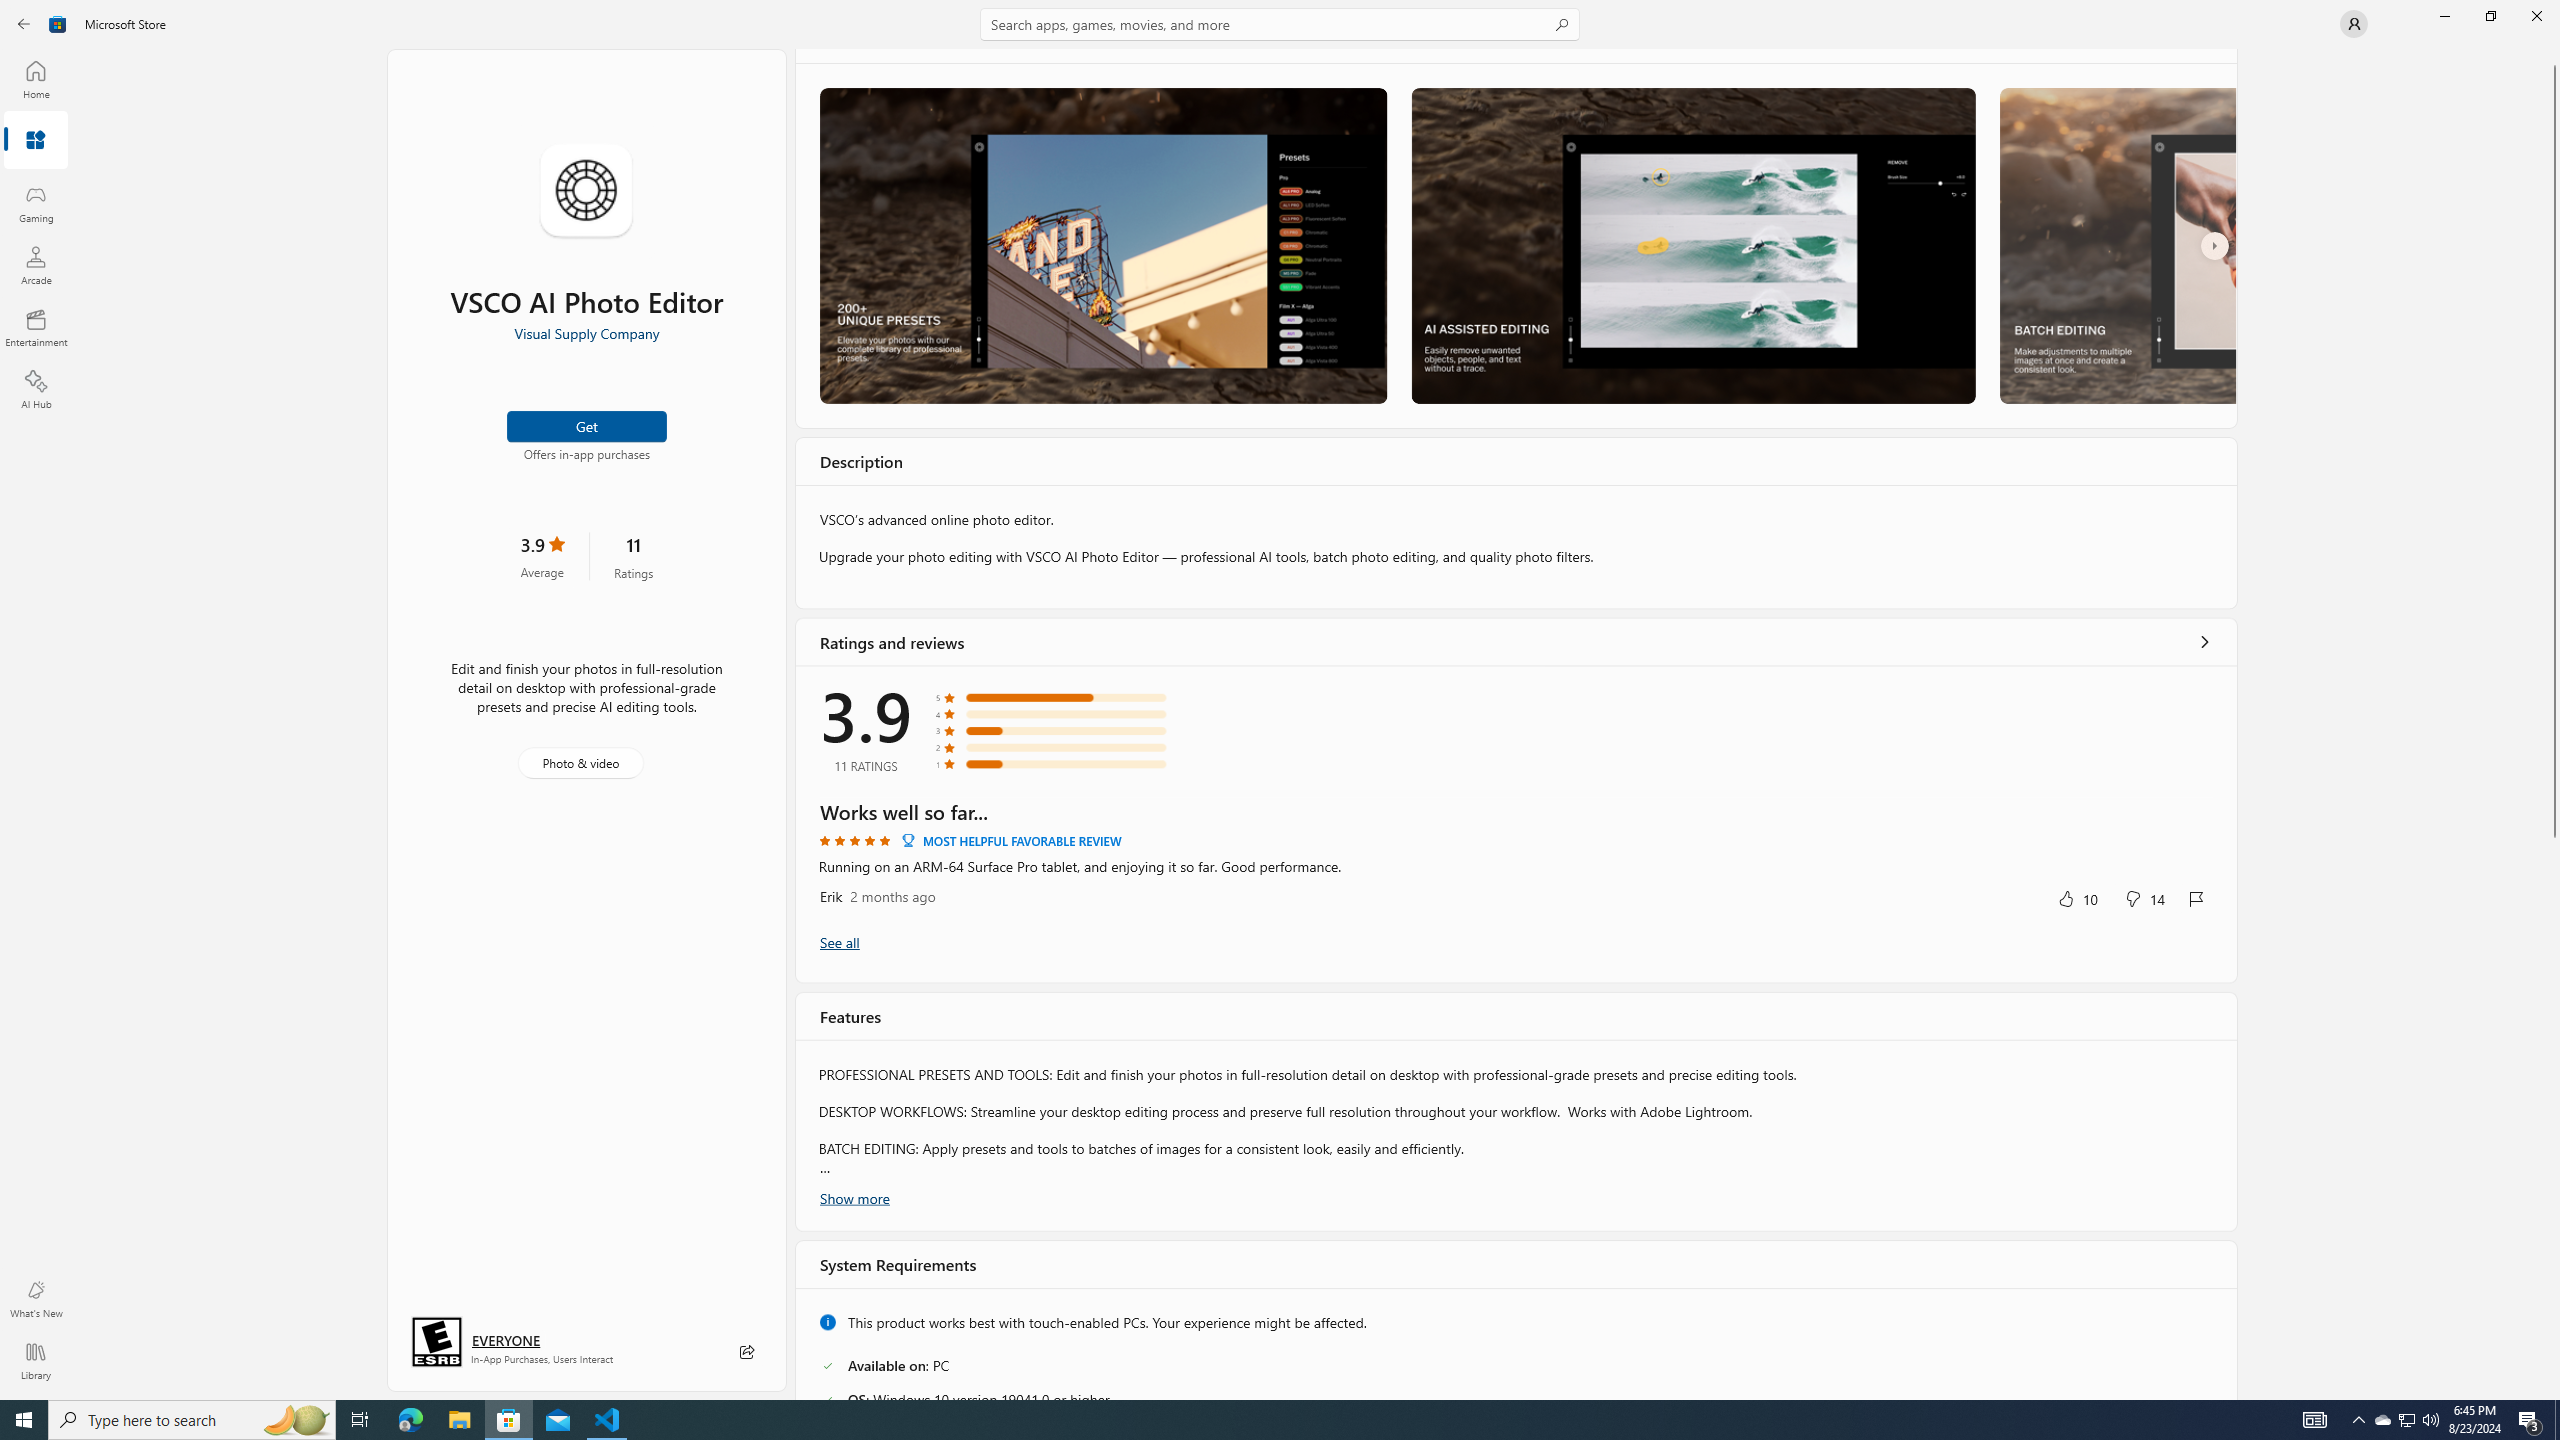  I want to click on Close Microsoft Store, so click(2536, 16).